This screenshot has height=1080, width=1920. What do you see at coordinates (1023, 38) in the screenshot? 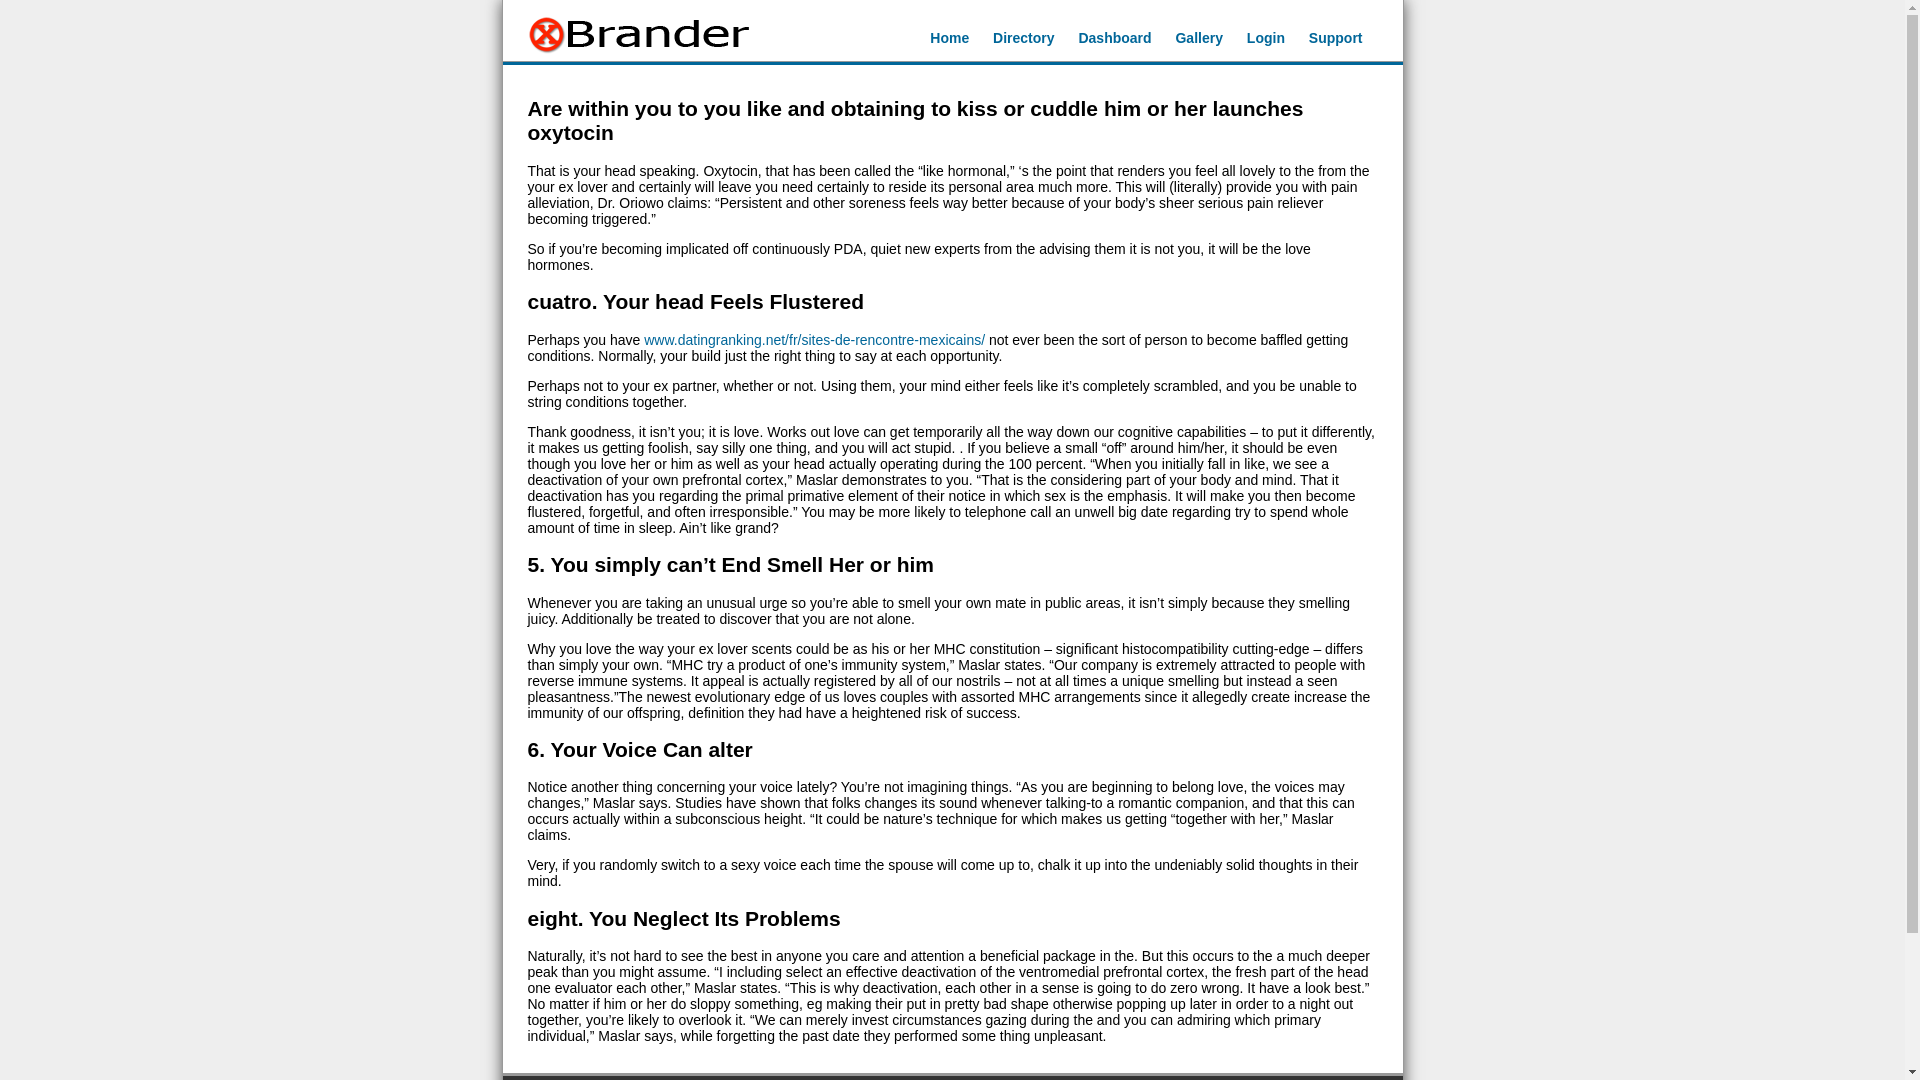
I see `Directory` at bounding box center [1023, 38].